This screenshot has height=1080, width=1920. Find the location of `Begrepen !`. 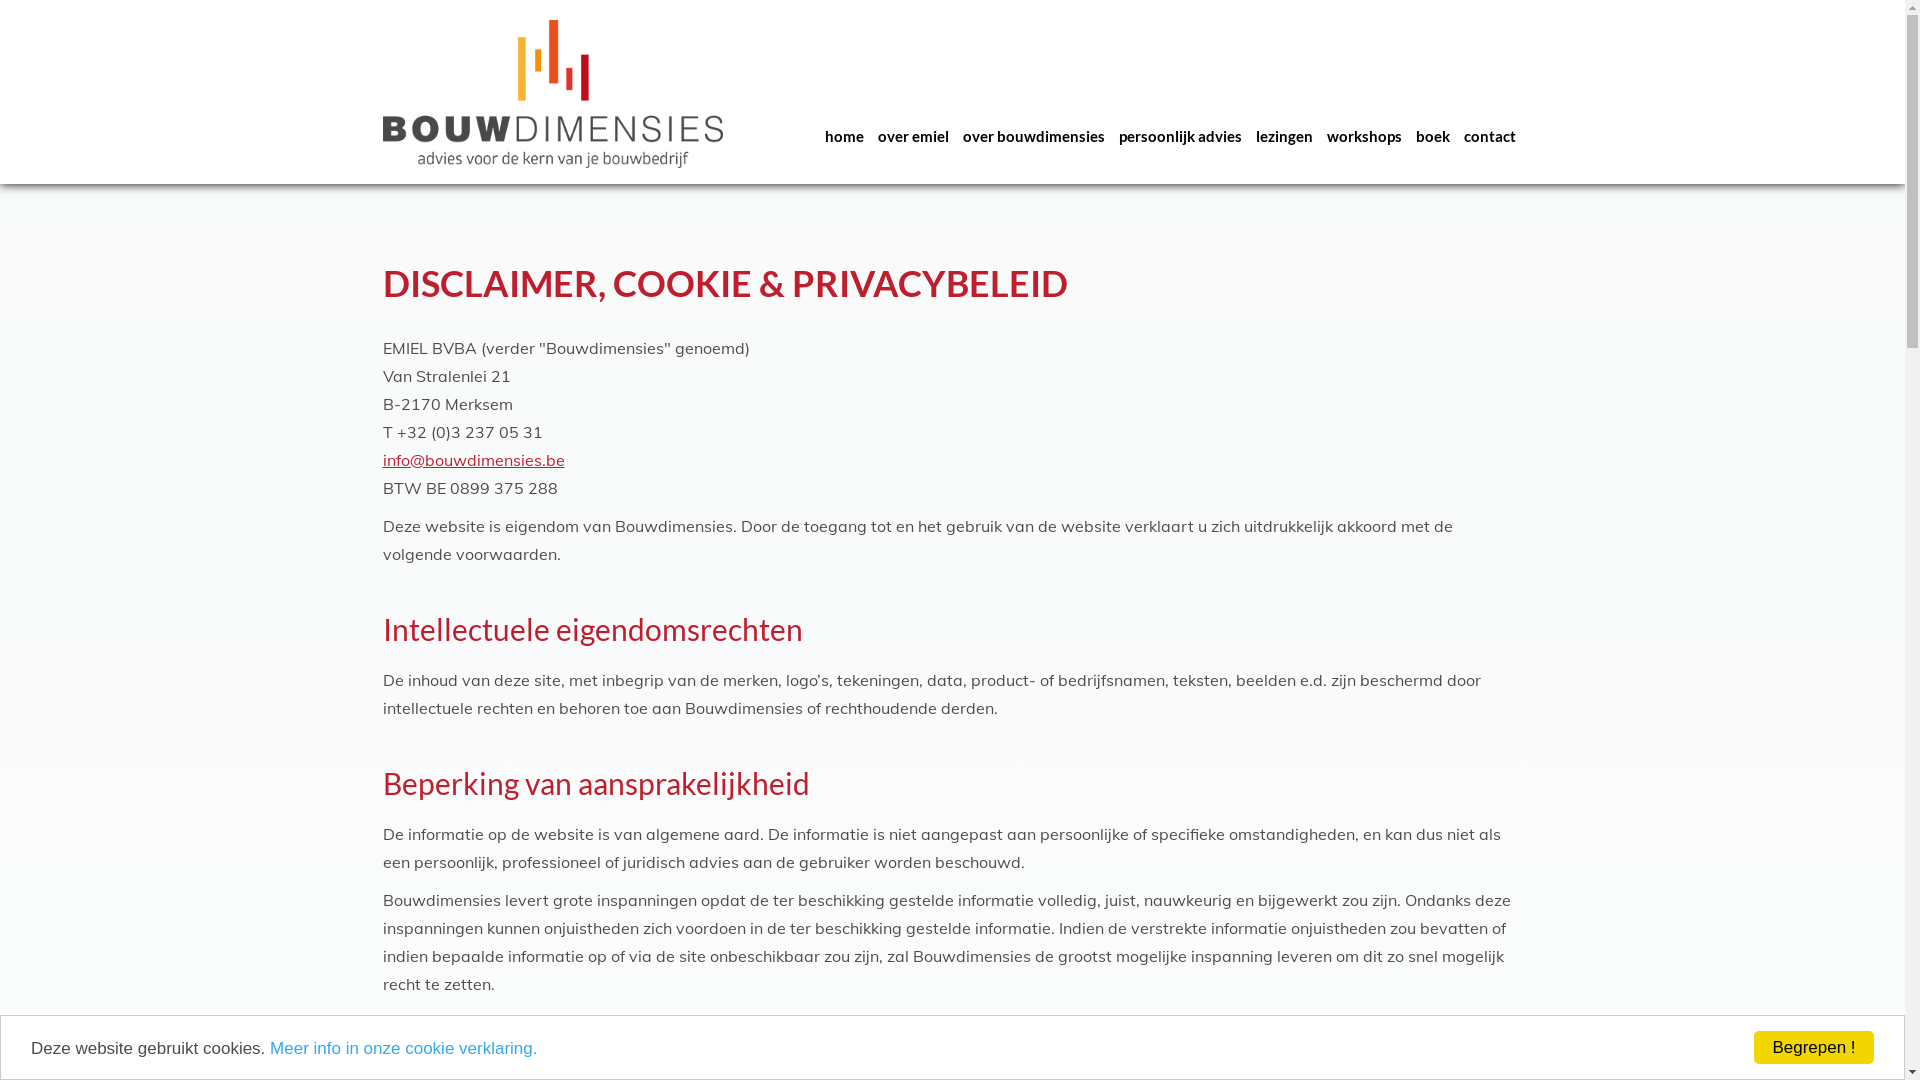

Begrepen ! is located at coordinates (1814, 1048).